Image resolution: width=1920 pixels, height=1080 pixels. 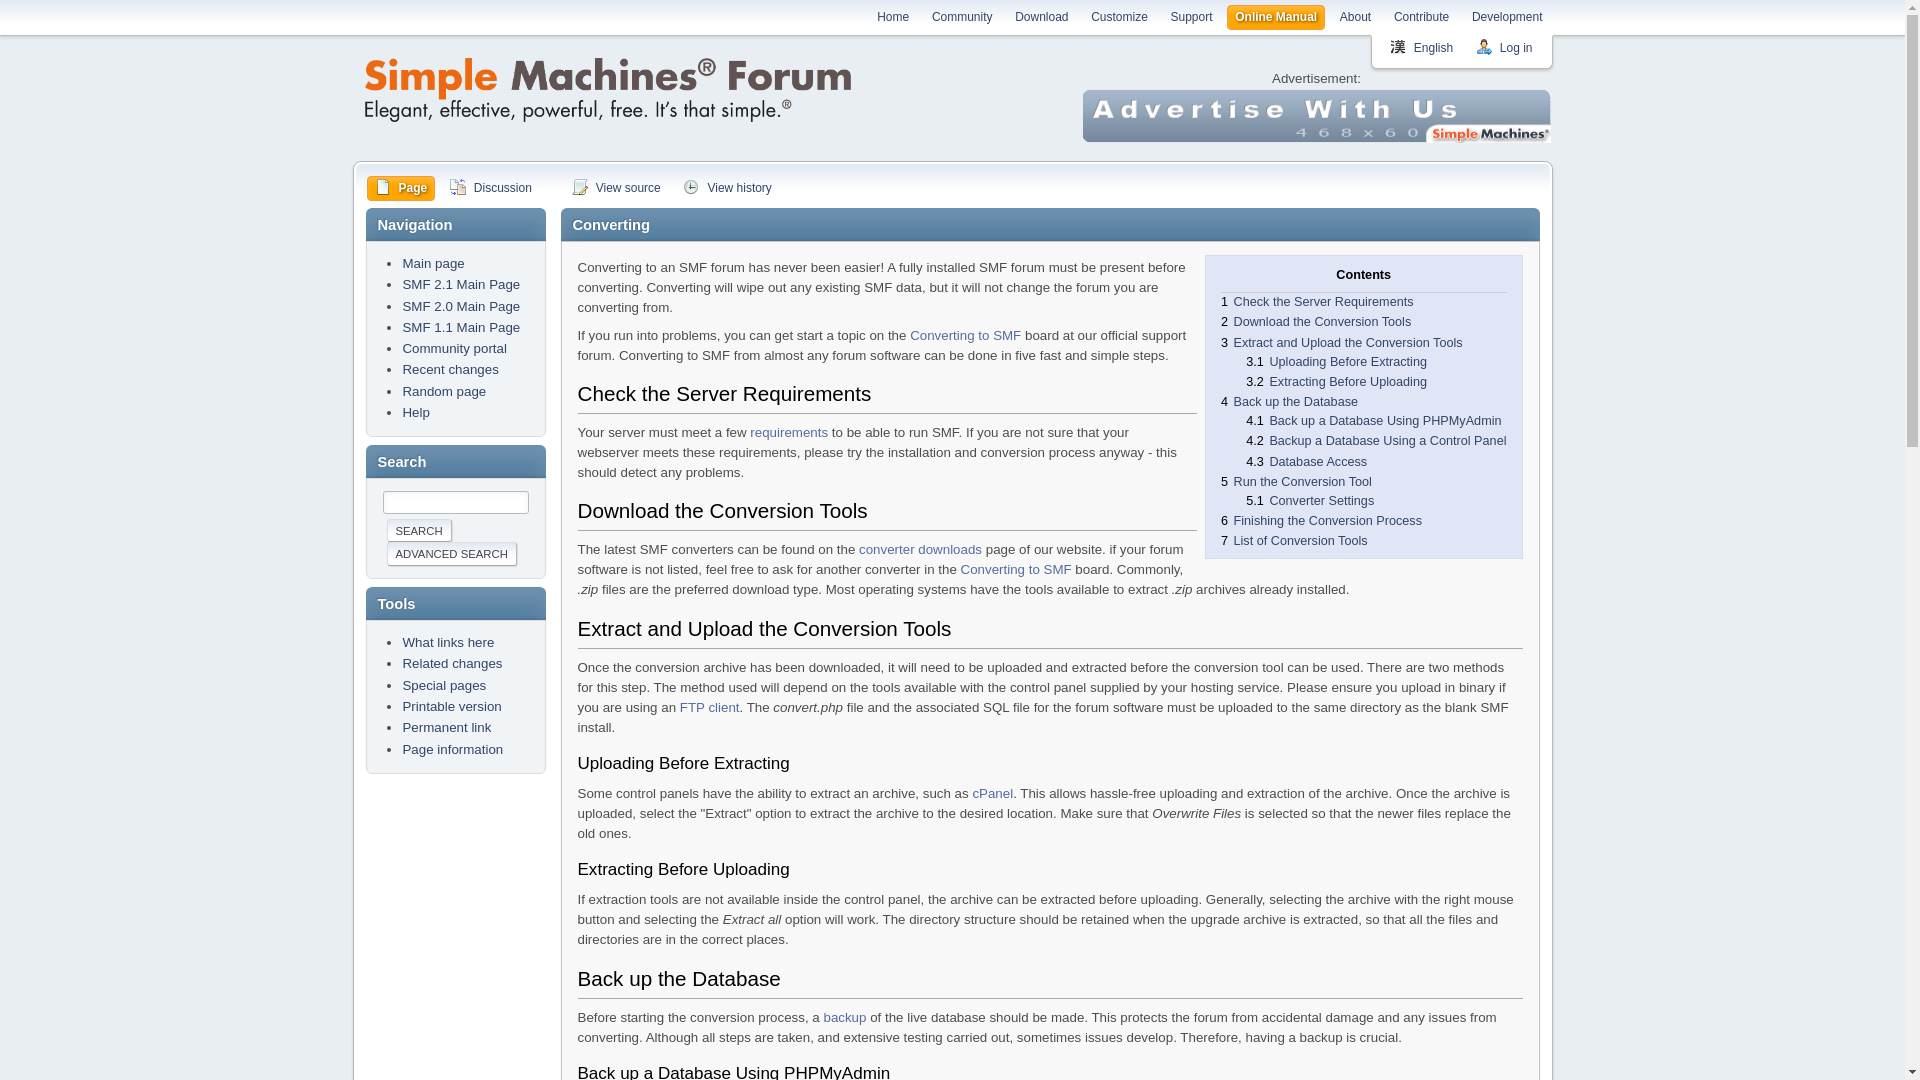 What do you see at coordinates (450, 554) in the screenshot?
I see `ADVANCED SEARCH` at bounding box center [450, 554].